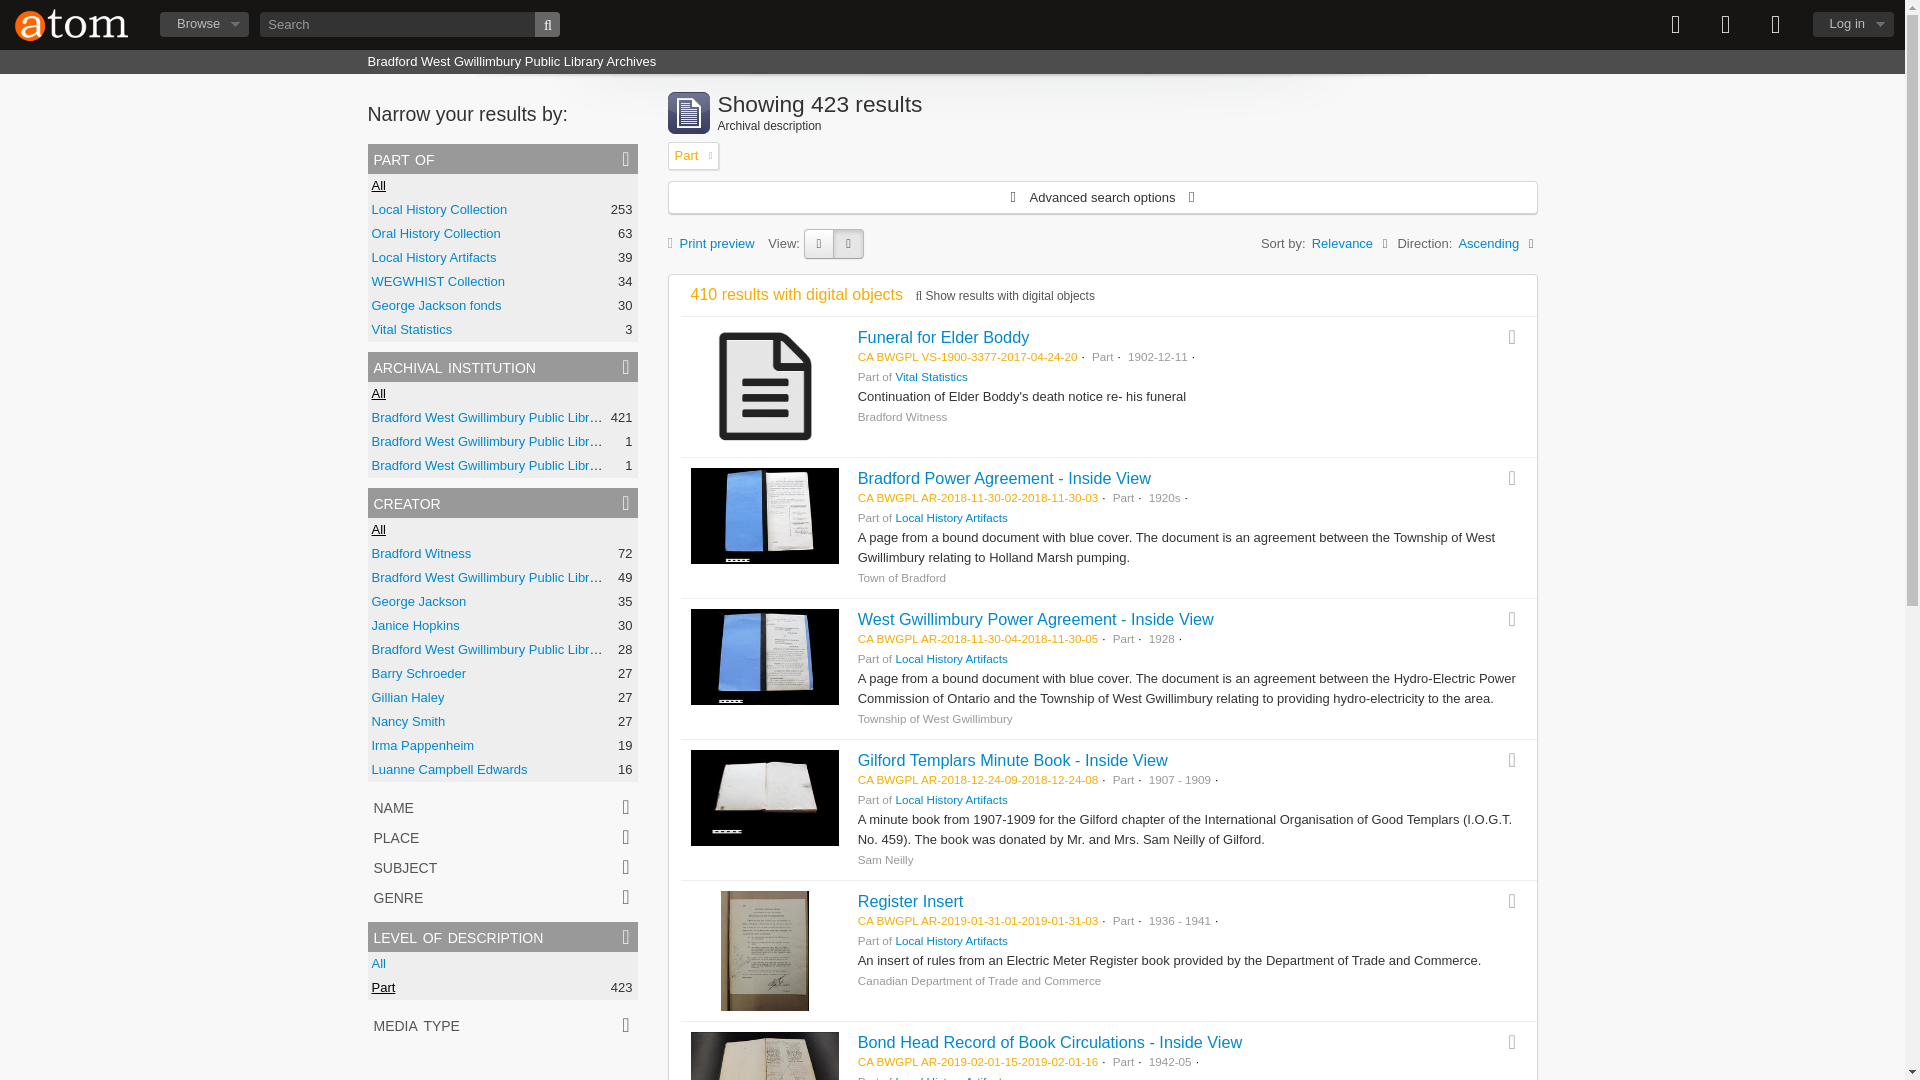 The image size is (1920, 1080). I want to click on part of, so click(502, 158).